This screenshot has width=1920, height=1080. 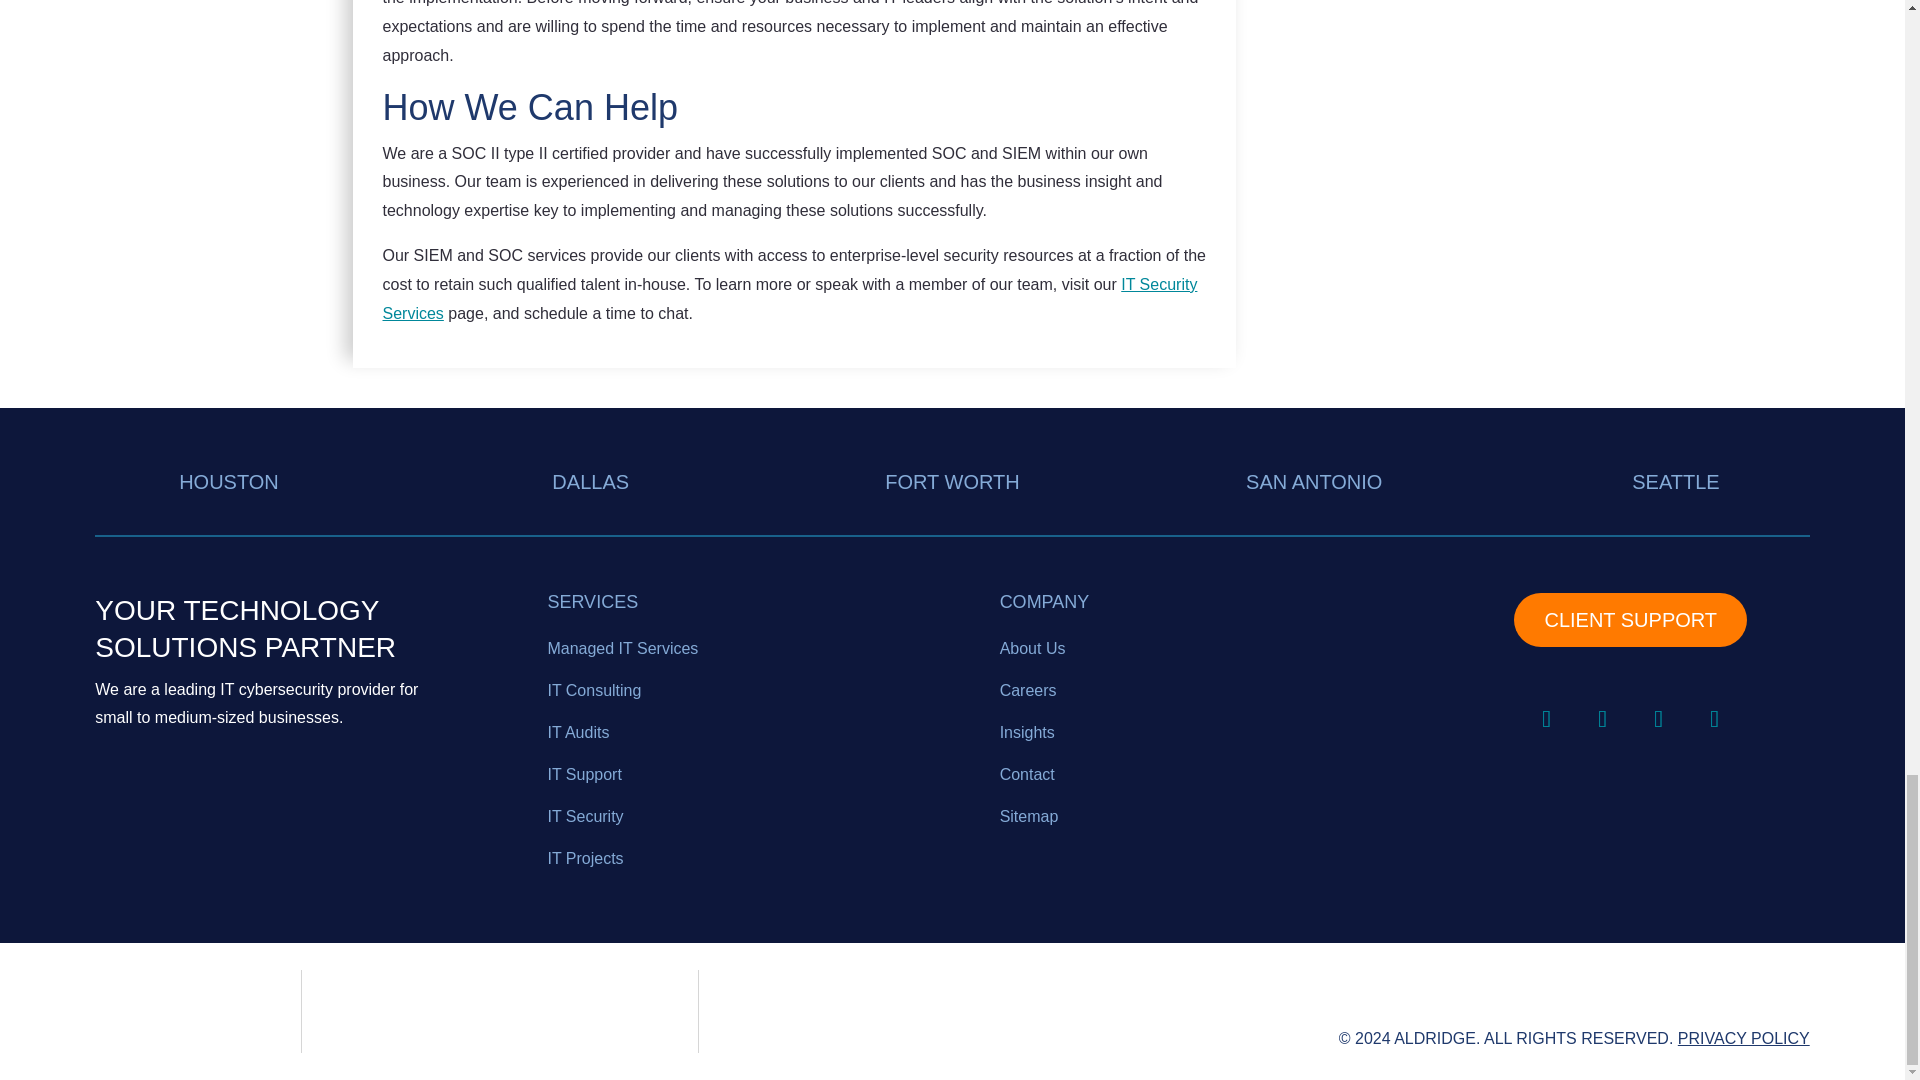 I want to click on Follow on Youtube, so click(x=1715, y=718).